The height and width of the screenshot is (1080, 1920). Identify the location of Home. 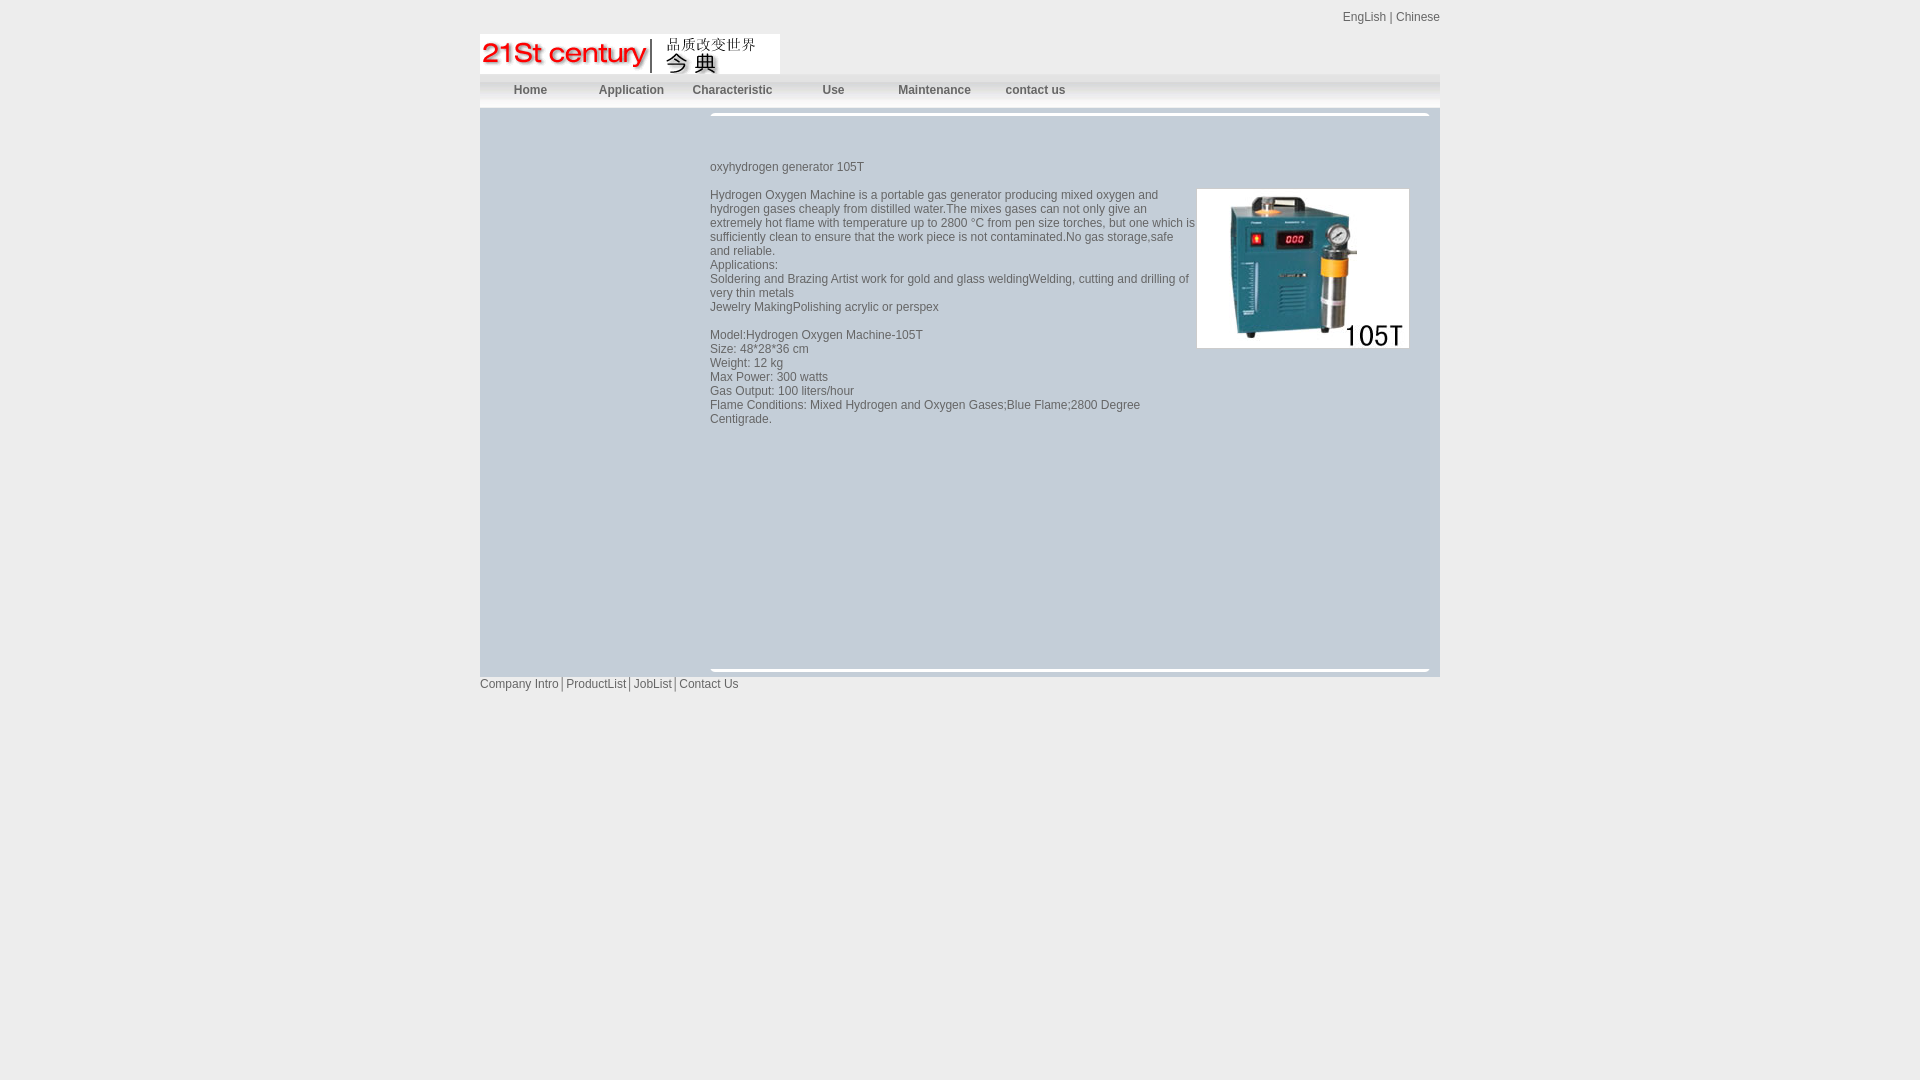
(530, 90).